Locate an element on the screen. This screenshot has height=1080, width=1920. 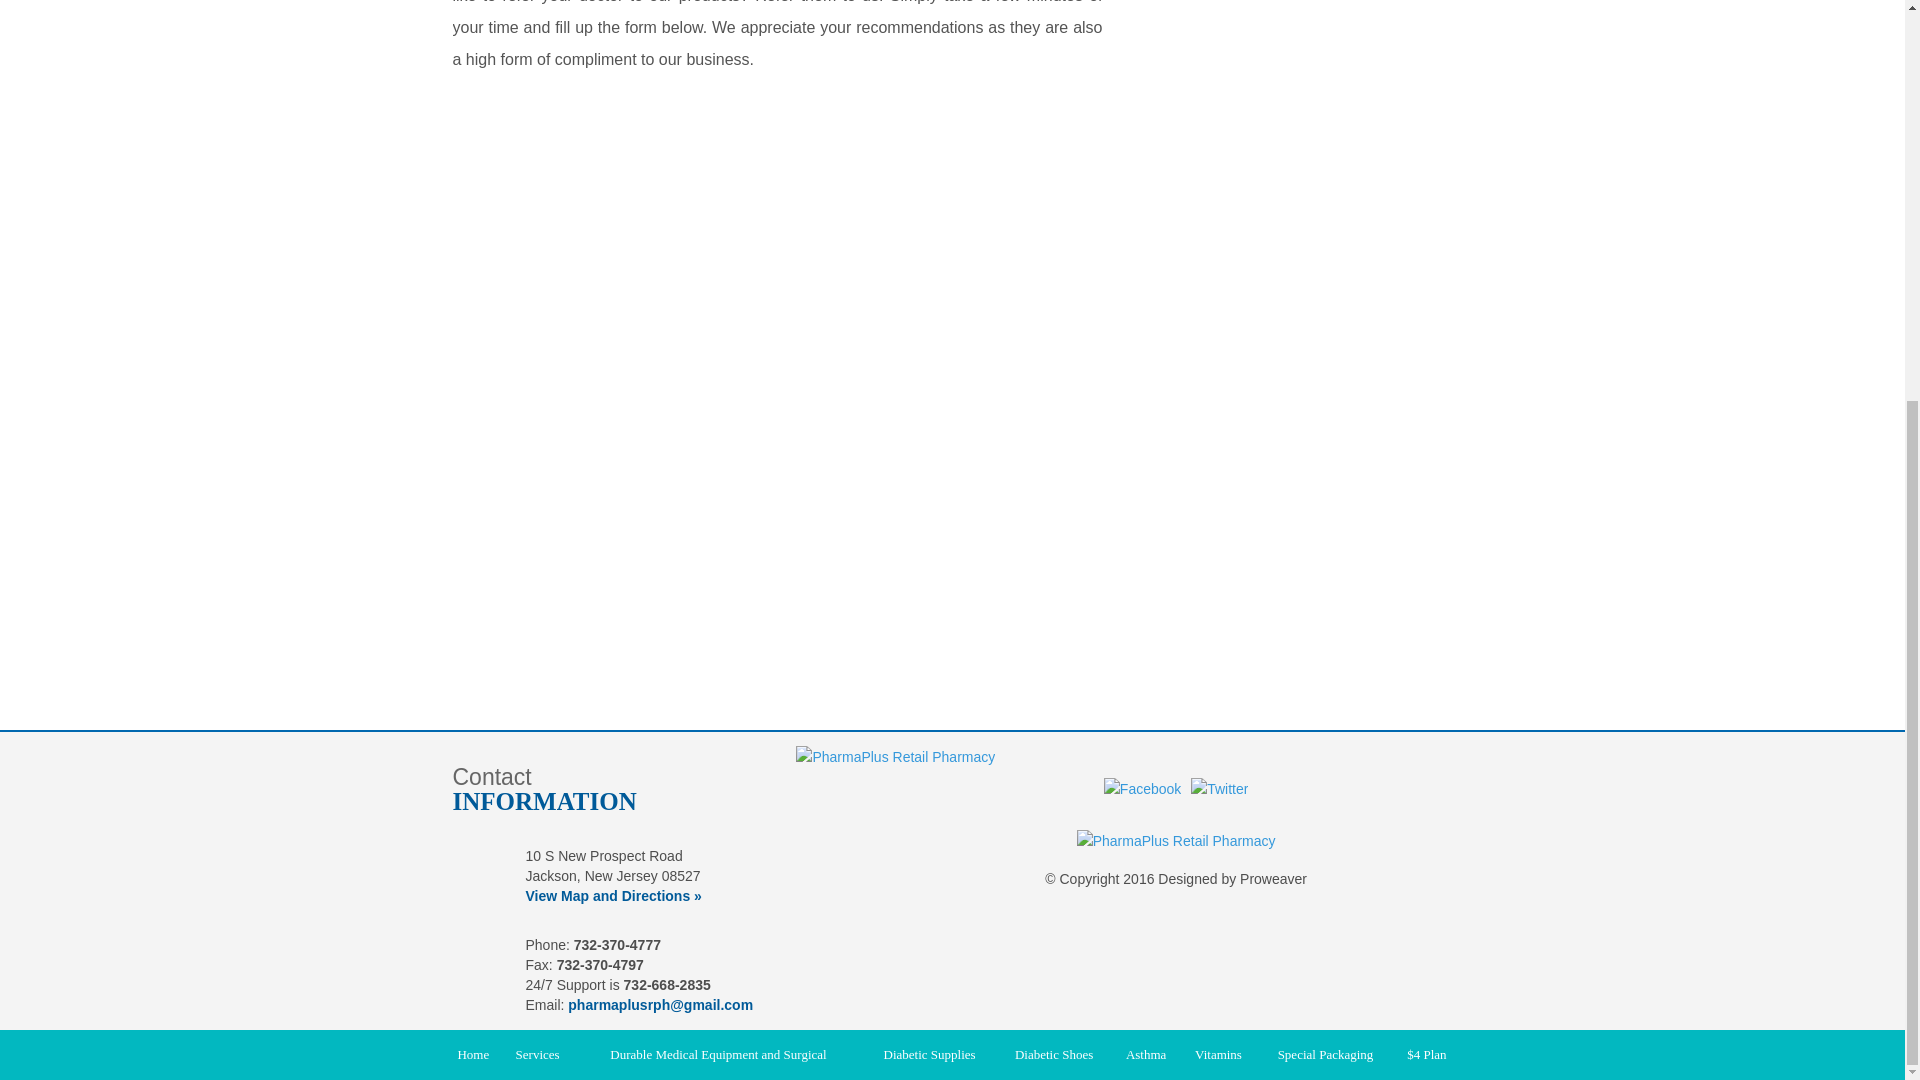
Send Your Referral is located at coordinates (1292, 148).